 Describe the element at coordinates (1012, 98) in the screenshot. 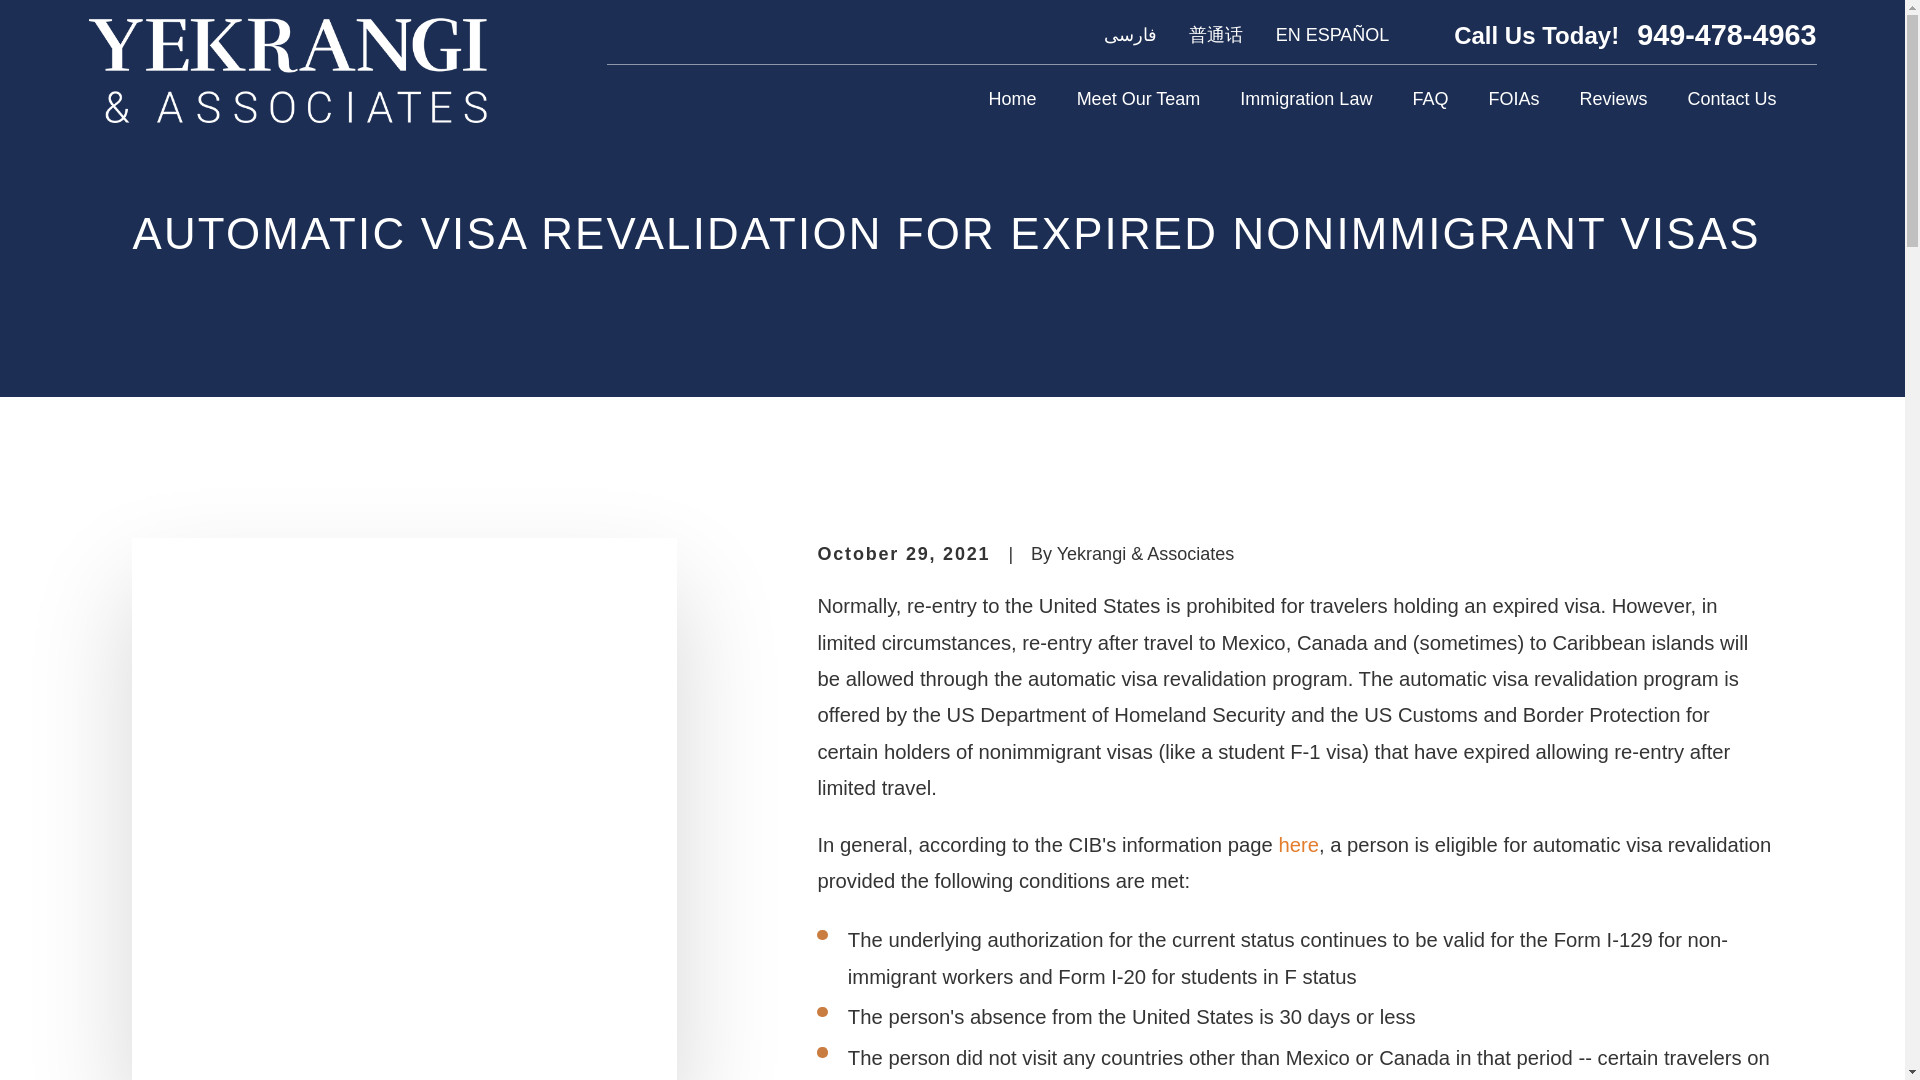

I see `Home` at that location.